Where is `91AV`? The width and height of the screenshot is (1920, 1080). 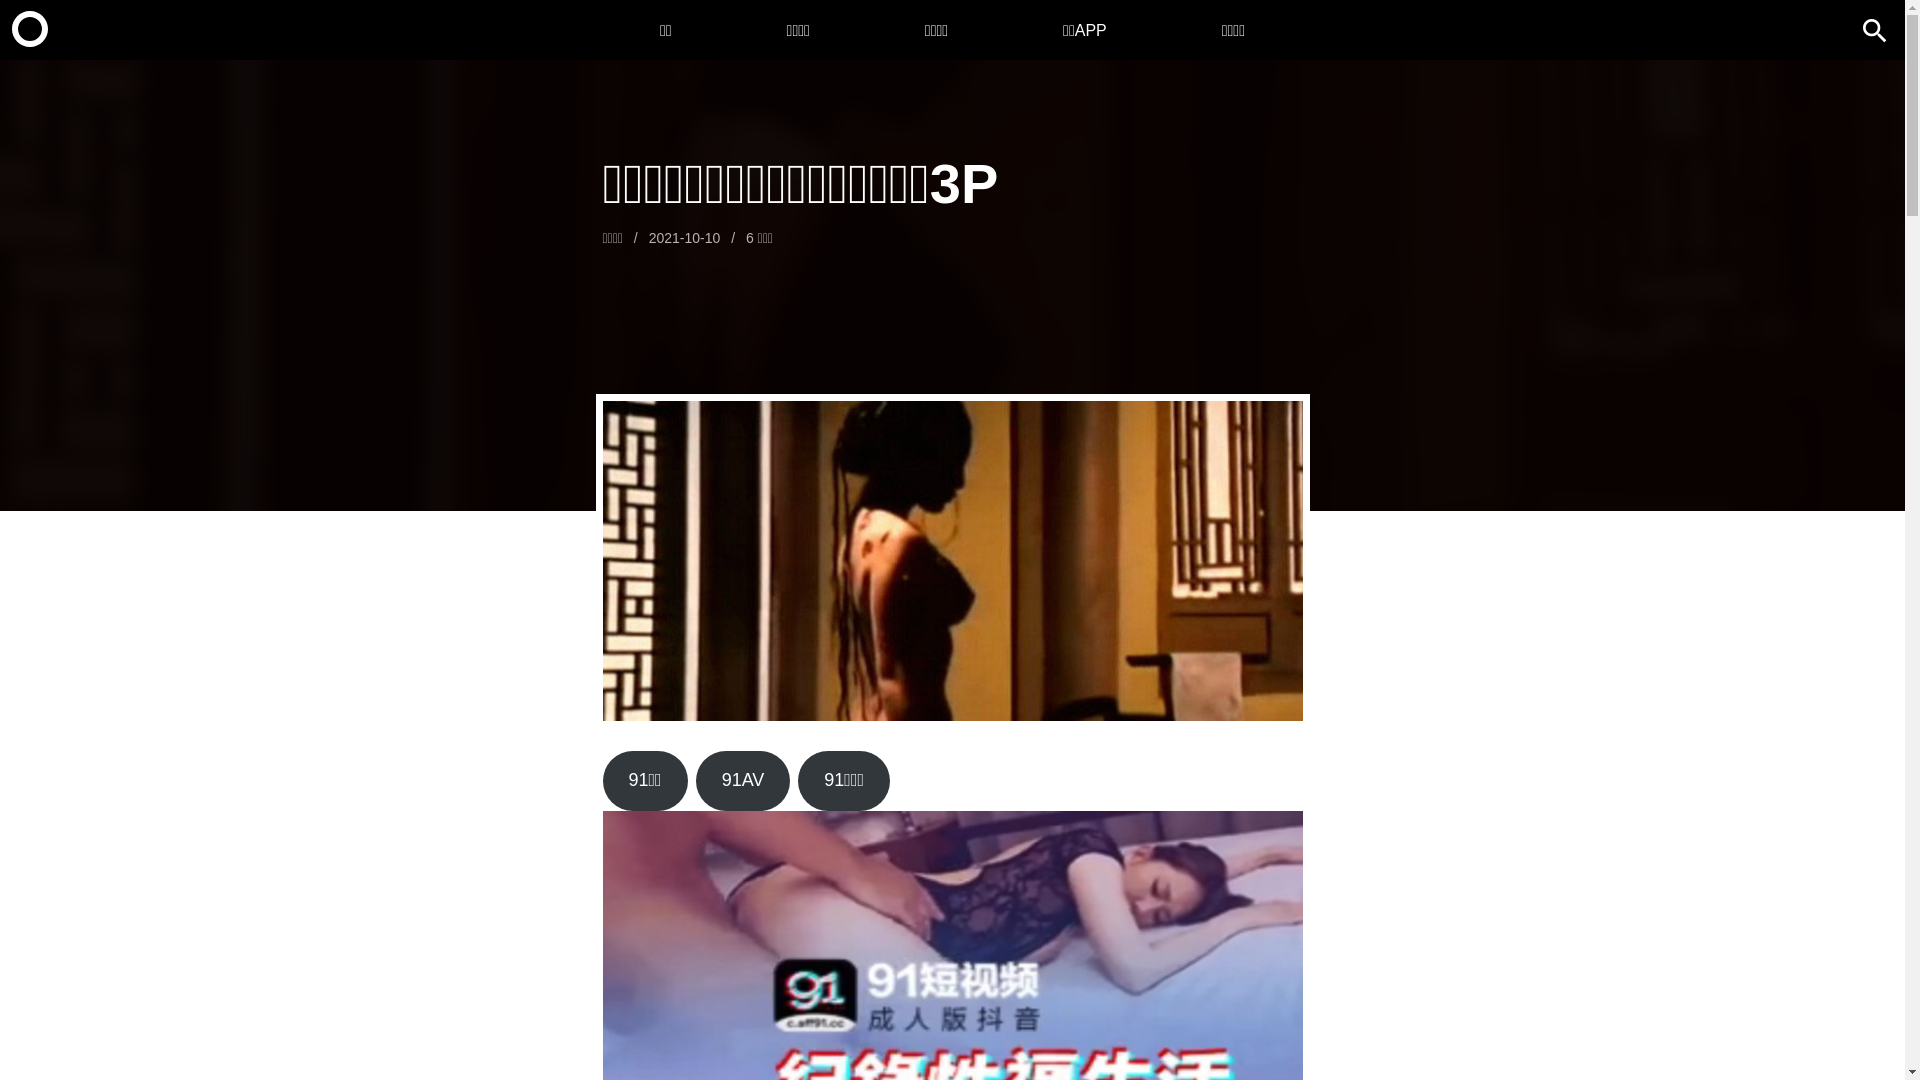 91AV is located at coordinates (744, 781).